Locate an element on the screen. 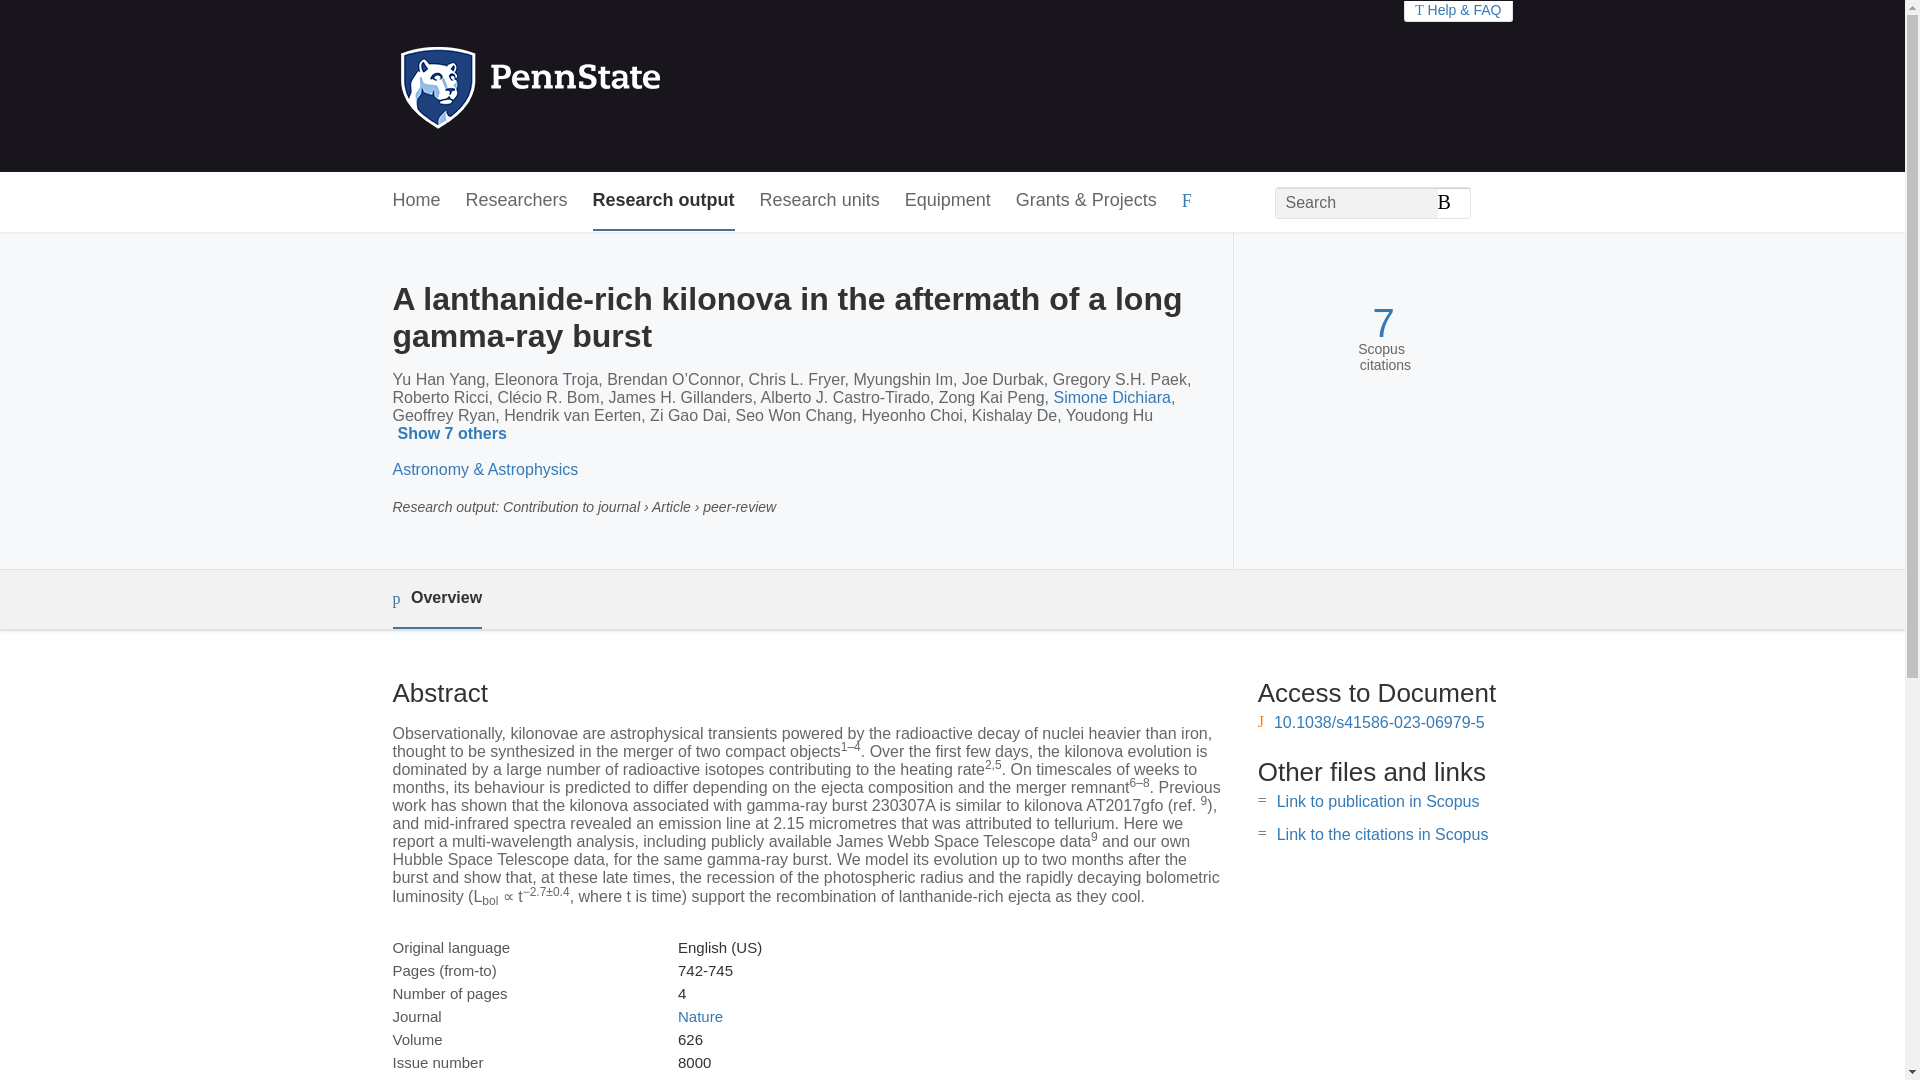 The image size is (1920, 1080). Home is located at coordinates (415, 201).